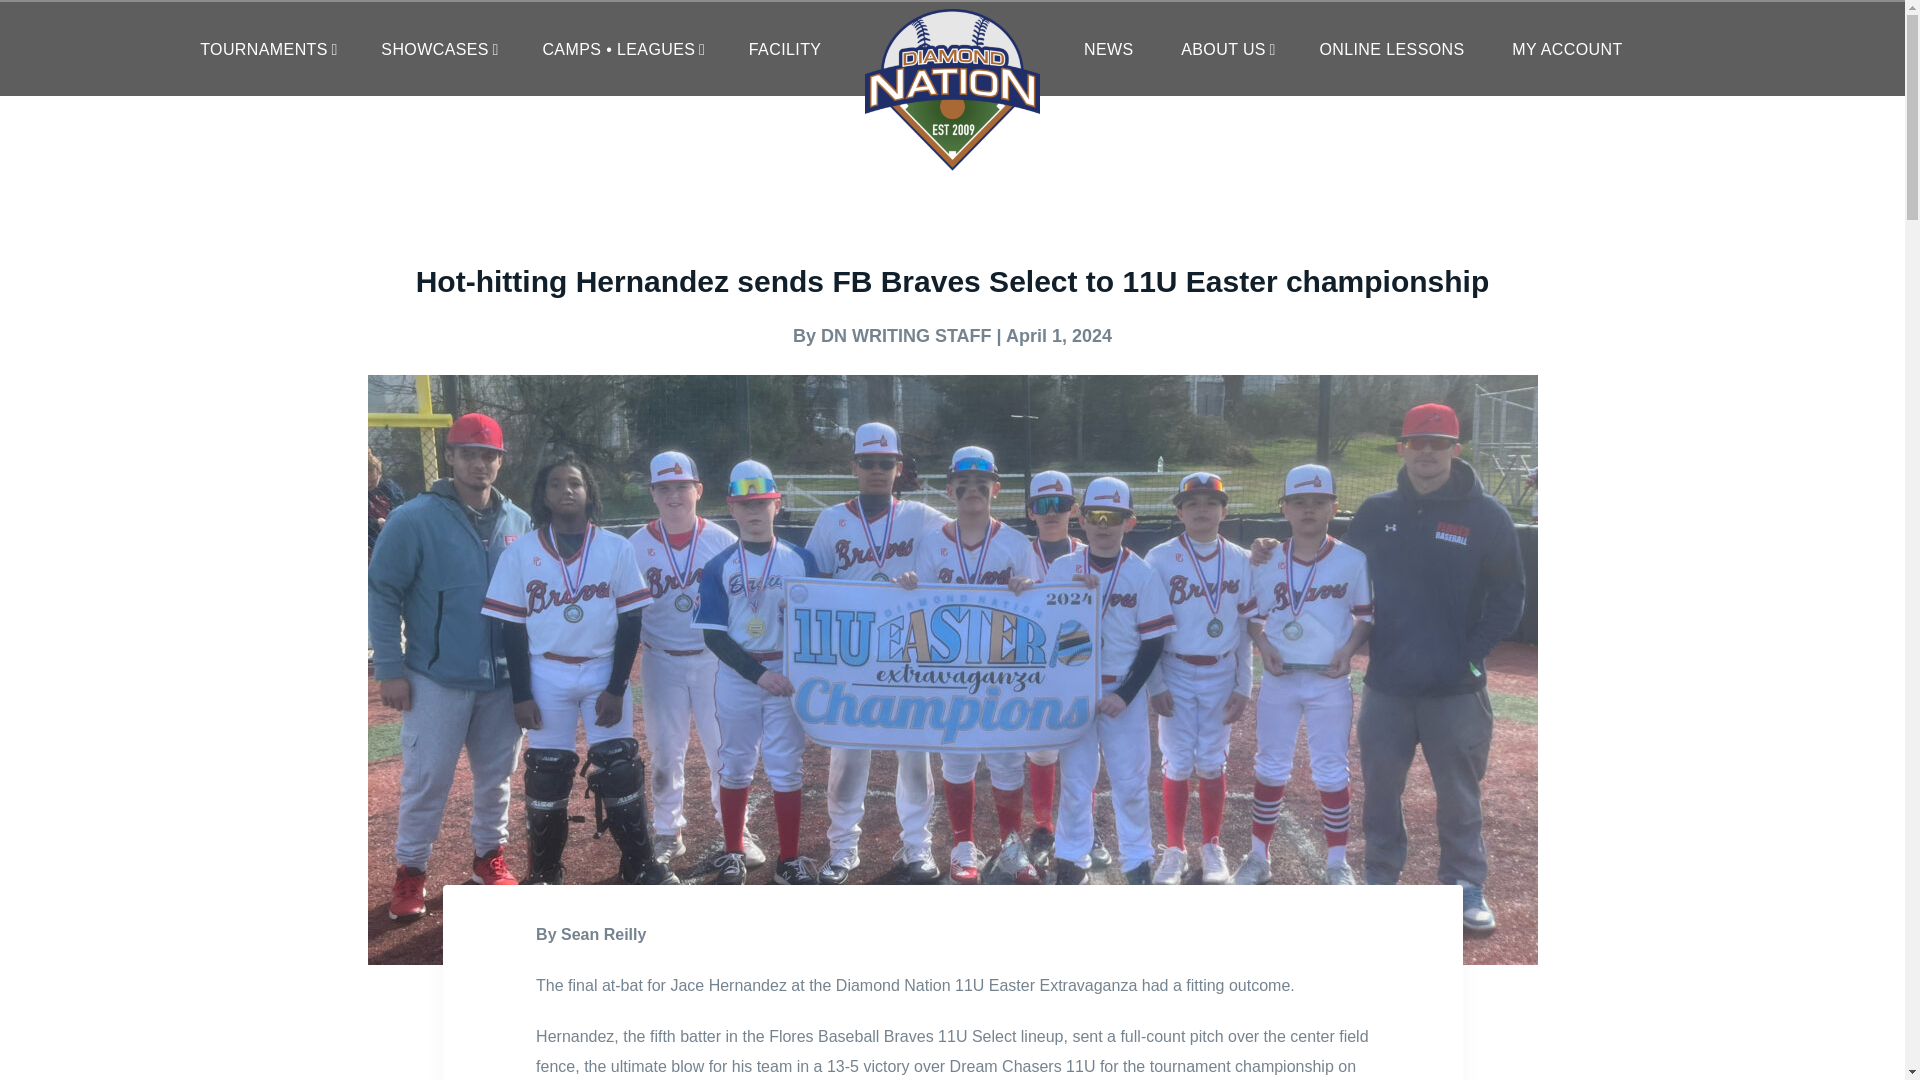 Image resolution: width=1920 pixels, height=1080 pixels. What do you see at coordinates (266, 50) in the screenshot?
I see `TOURNAMENTS` at bounding box center [266, 50].